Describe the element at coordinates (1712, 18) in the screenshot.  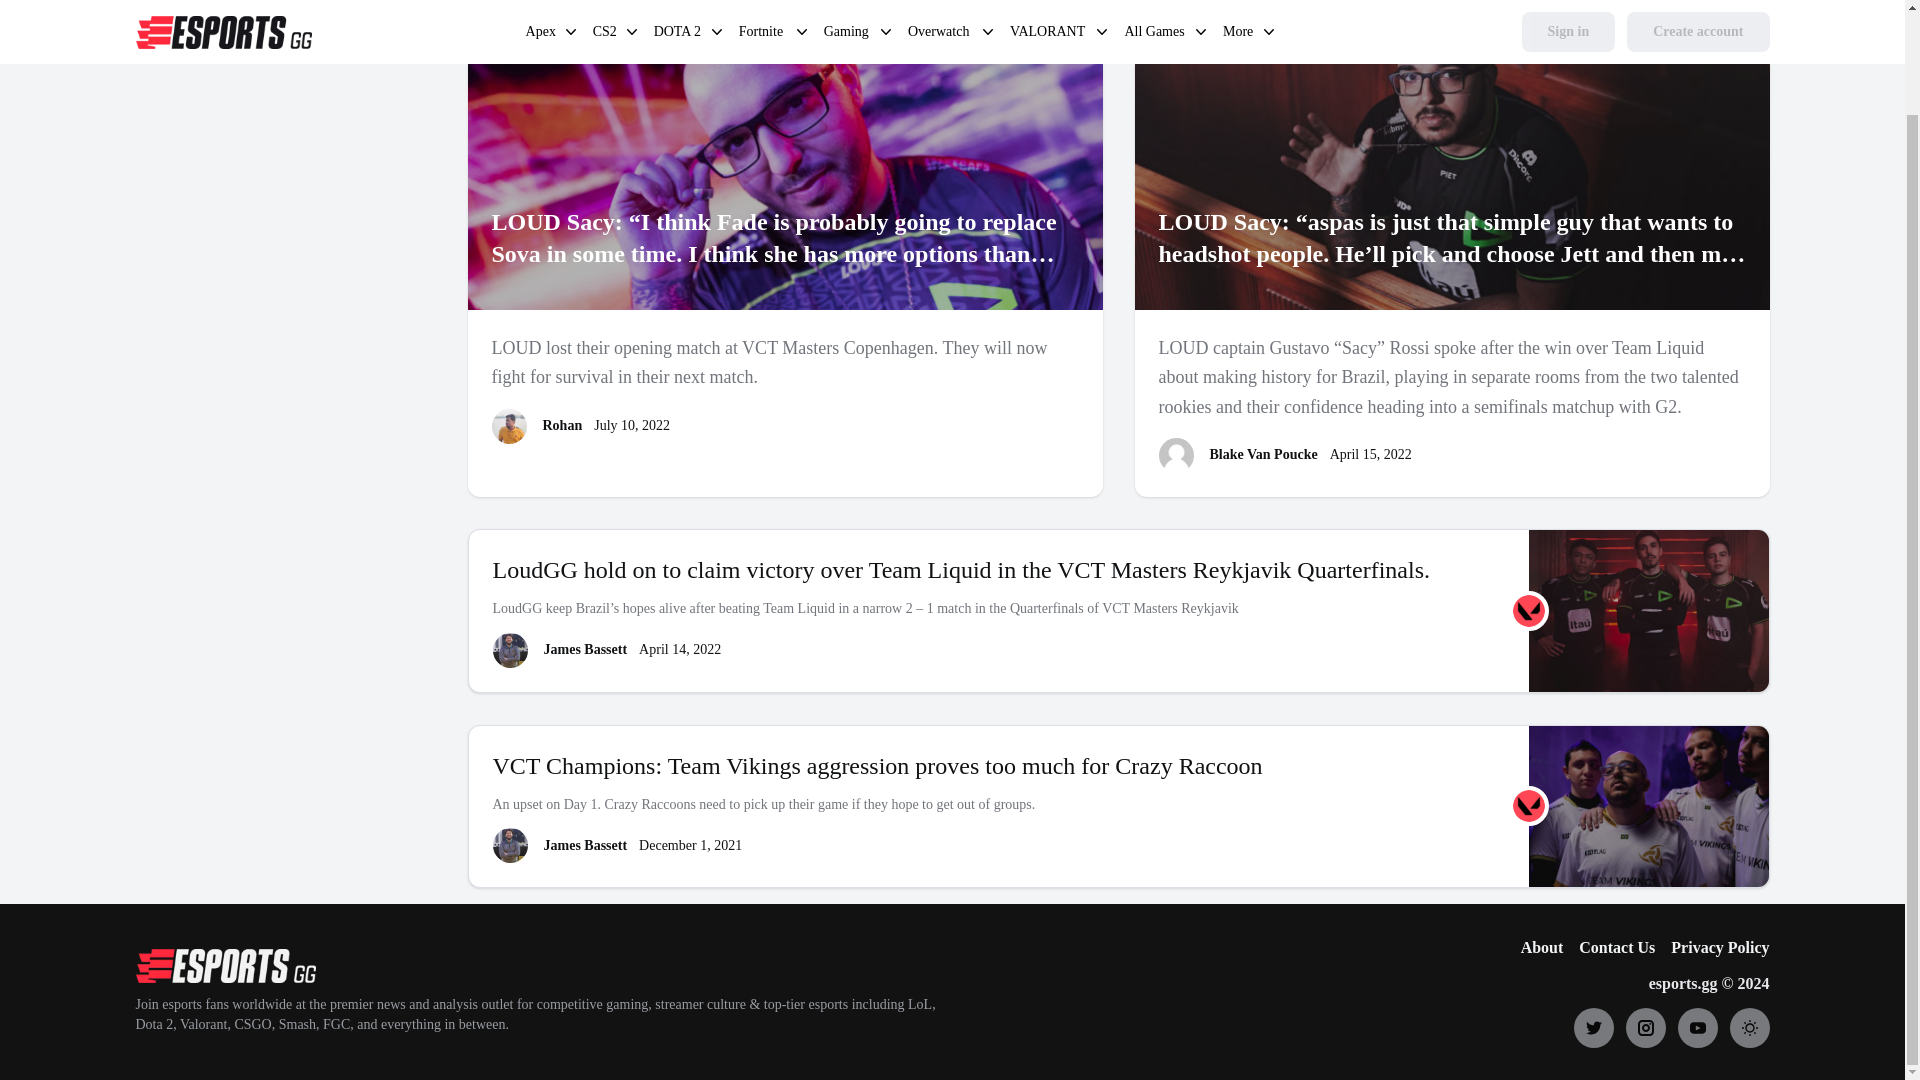
I see `About` at that location.